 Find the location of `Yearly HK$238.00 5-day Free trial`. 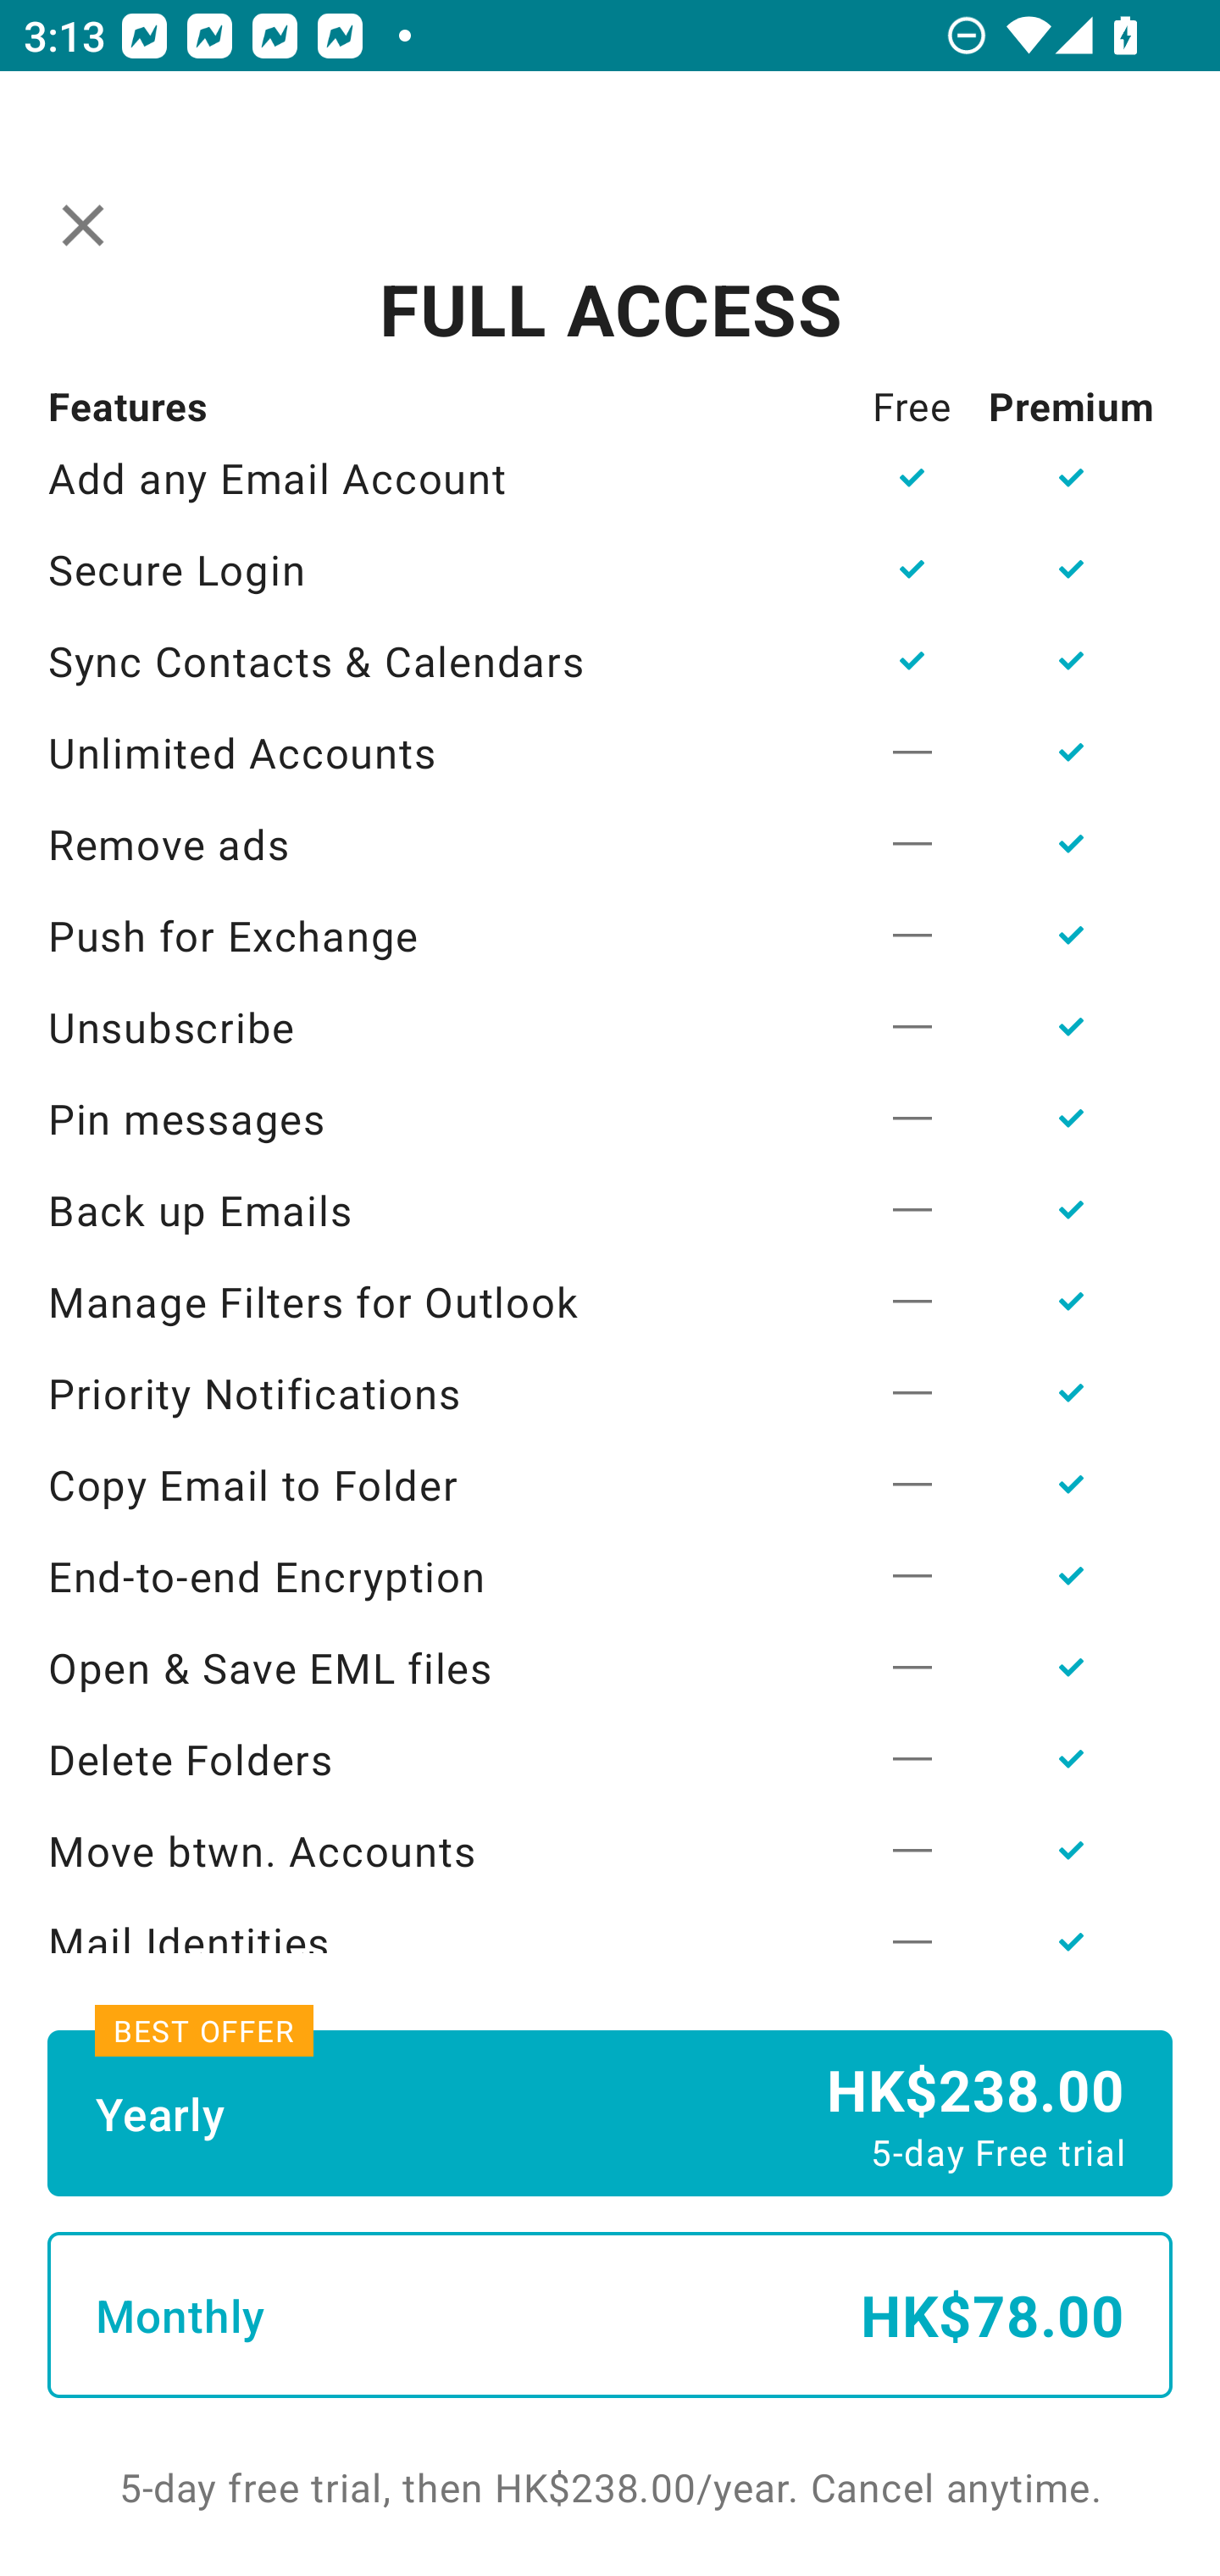

Yearly HK$238.00 5-day Free trial is located at coordinates (610, 2113).